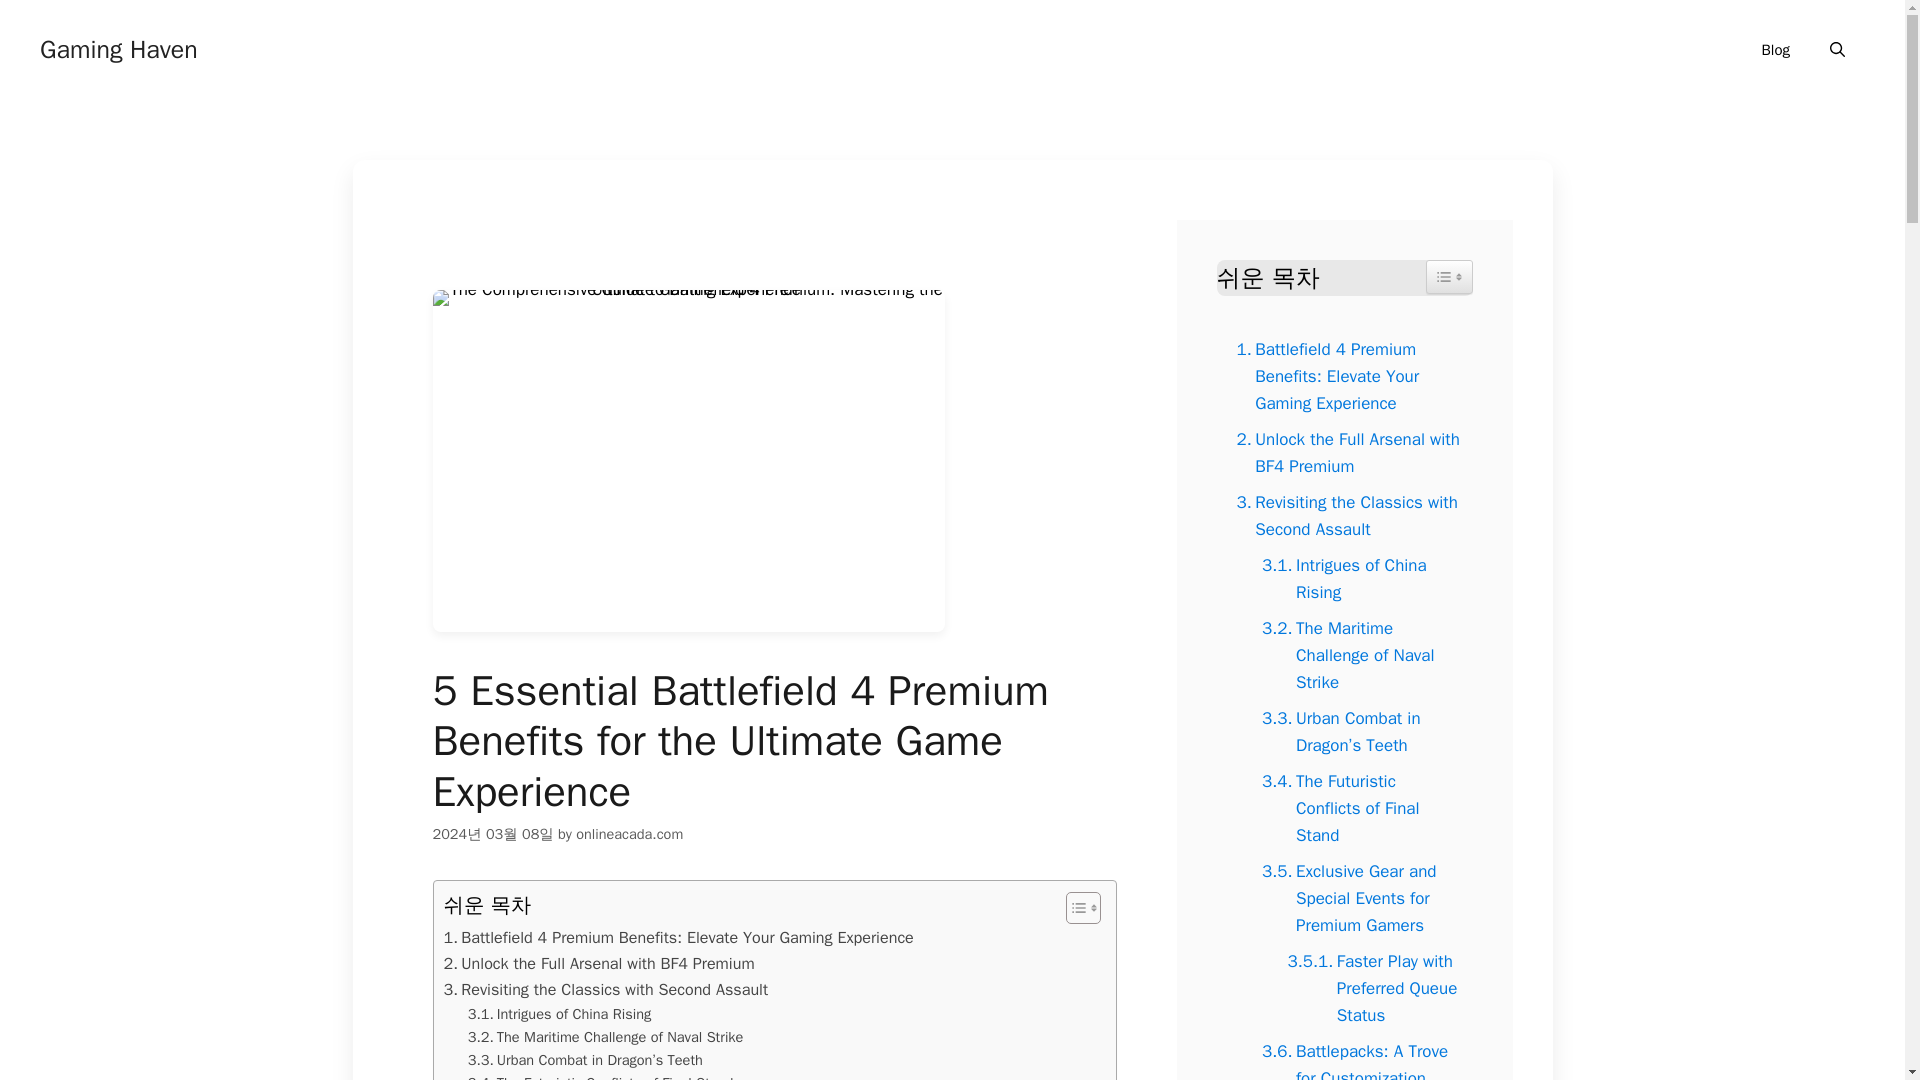  What do you see at coordinates (1776, 50) in the screenshot?
I see `Blog` at bounding box center [1776, 50].